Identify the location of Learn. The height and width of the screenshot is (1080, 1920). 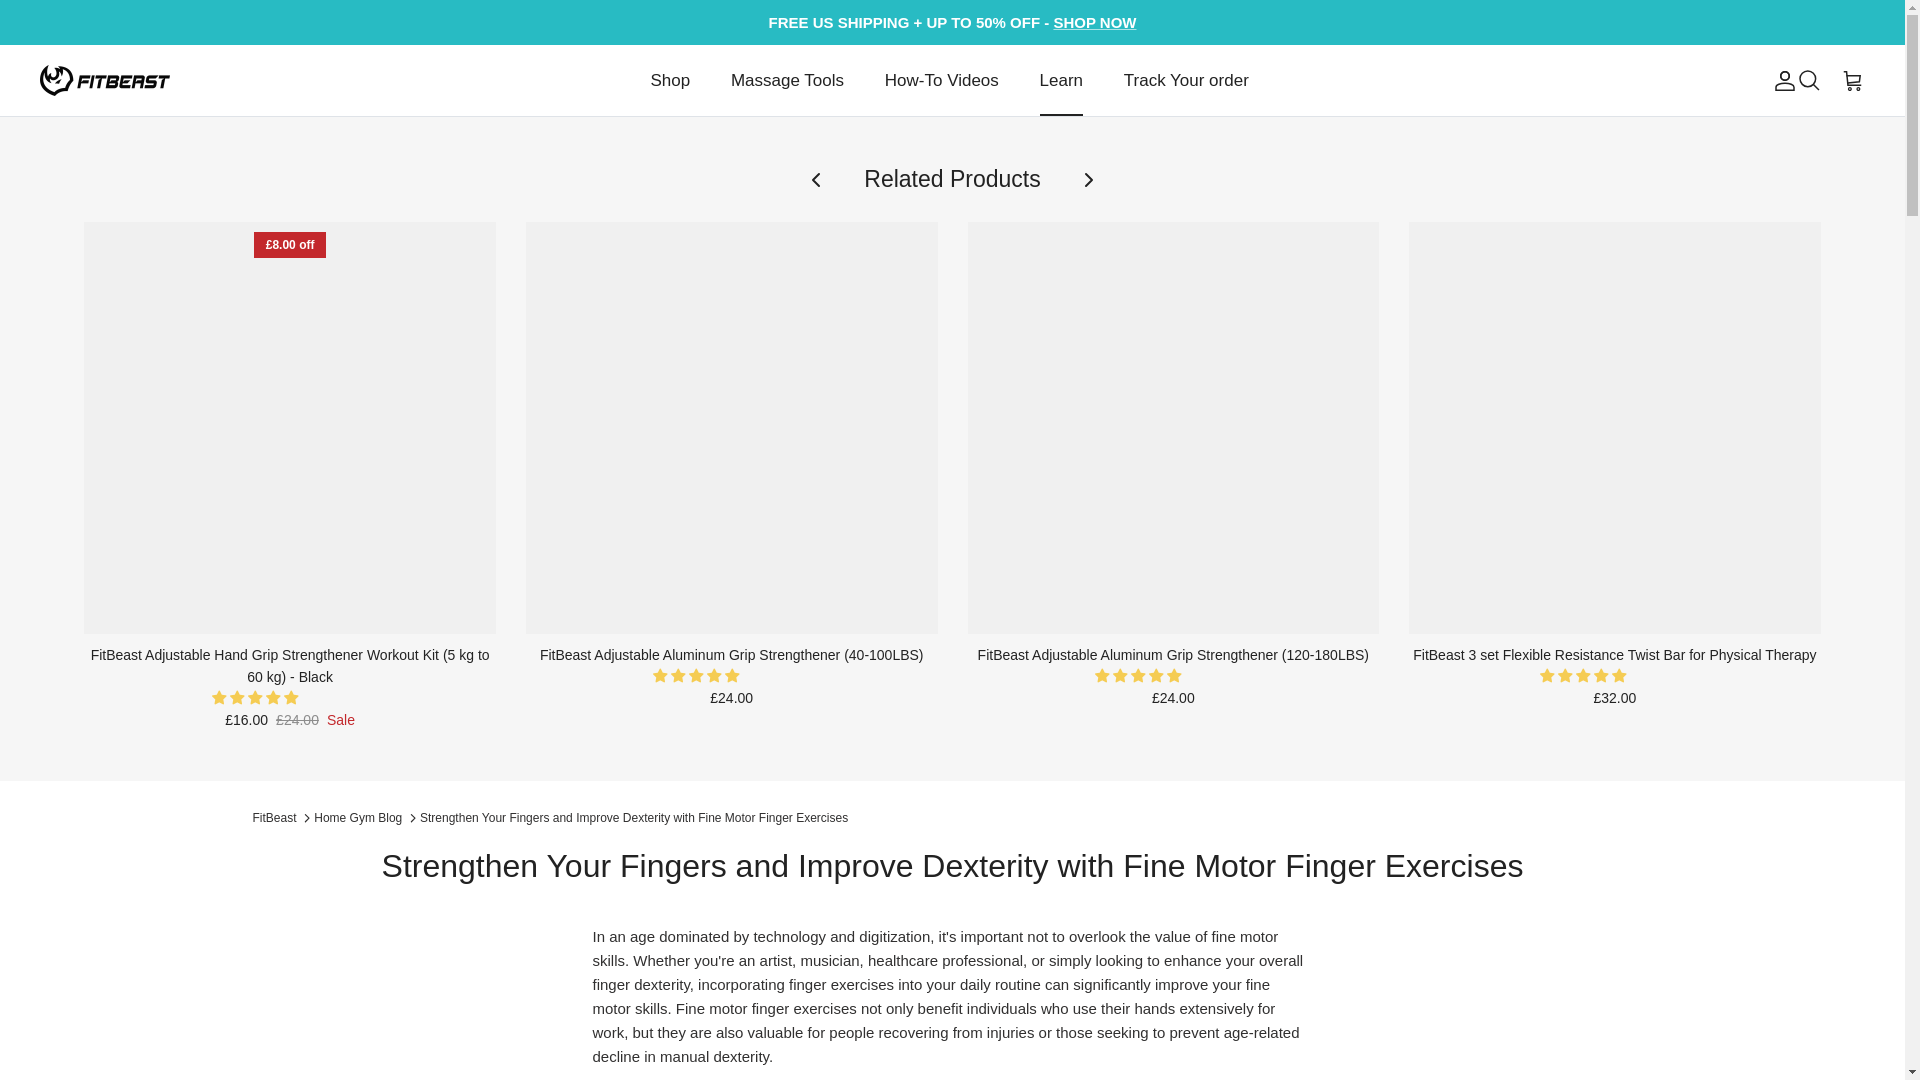
(1060, 80).